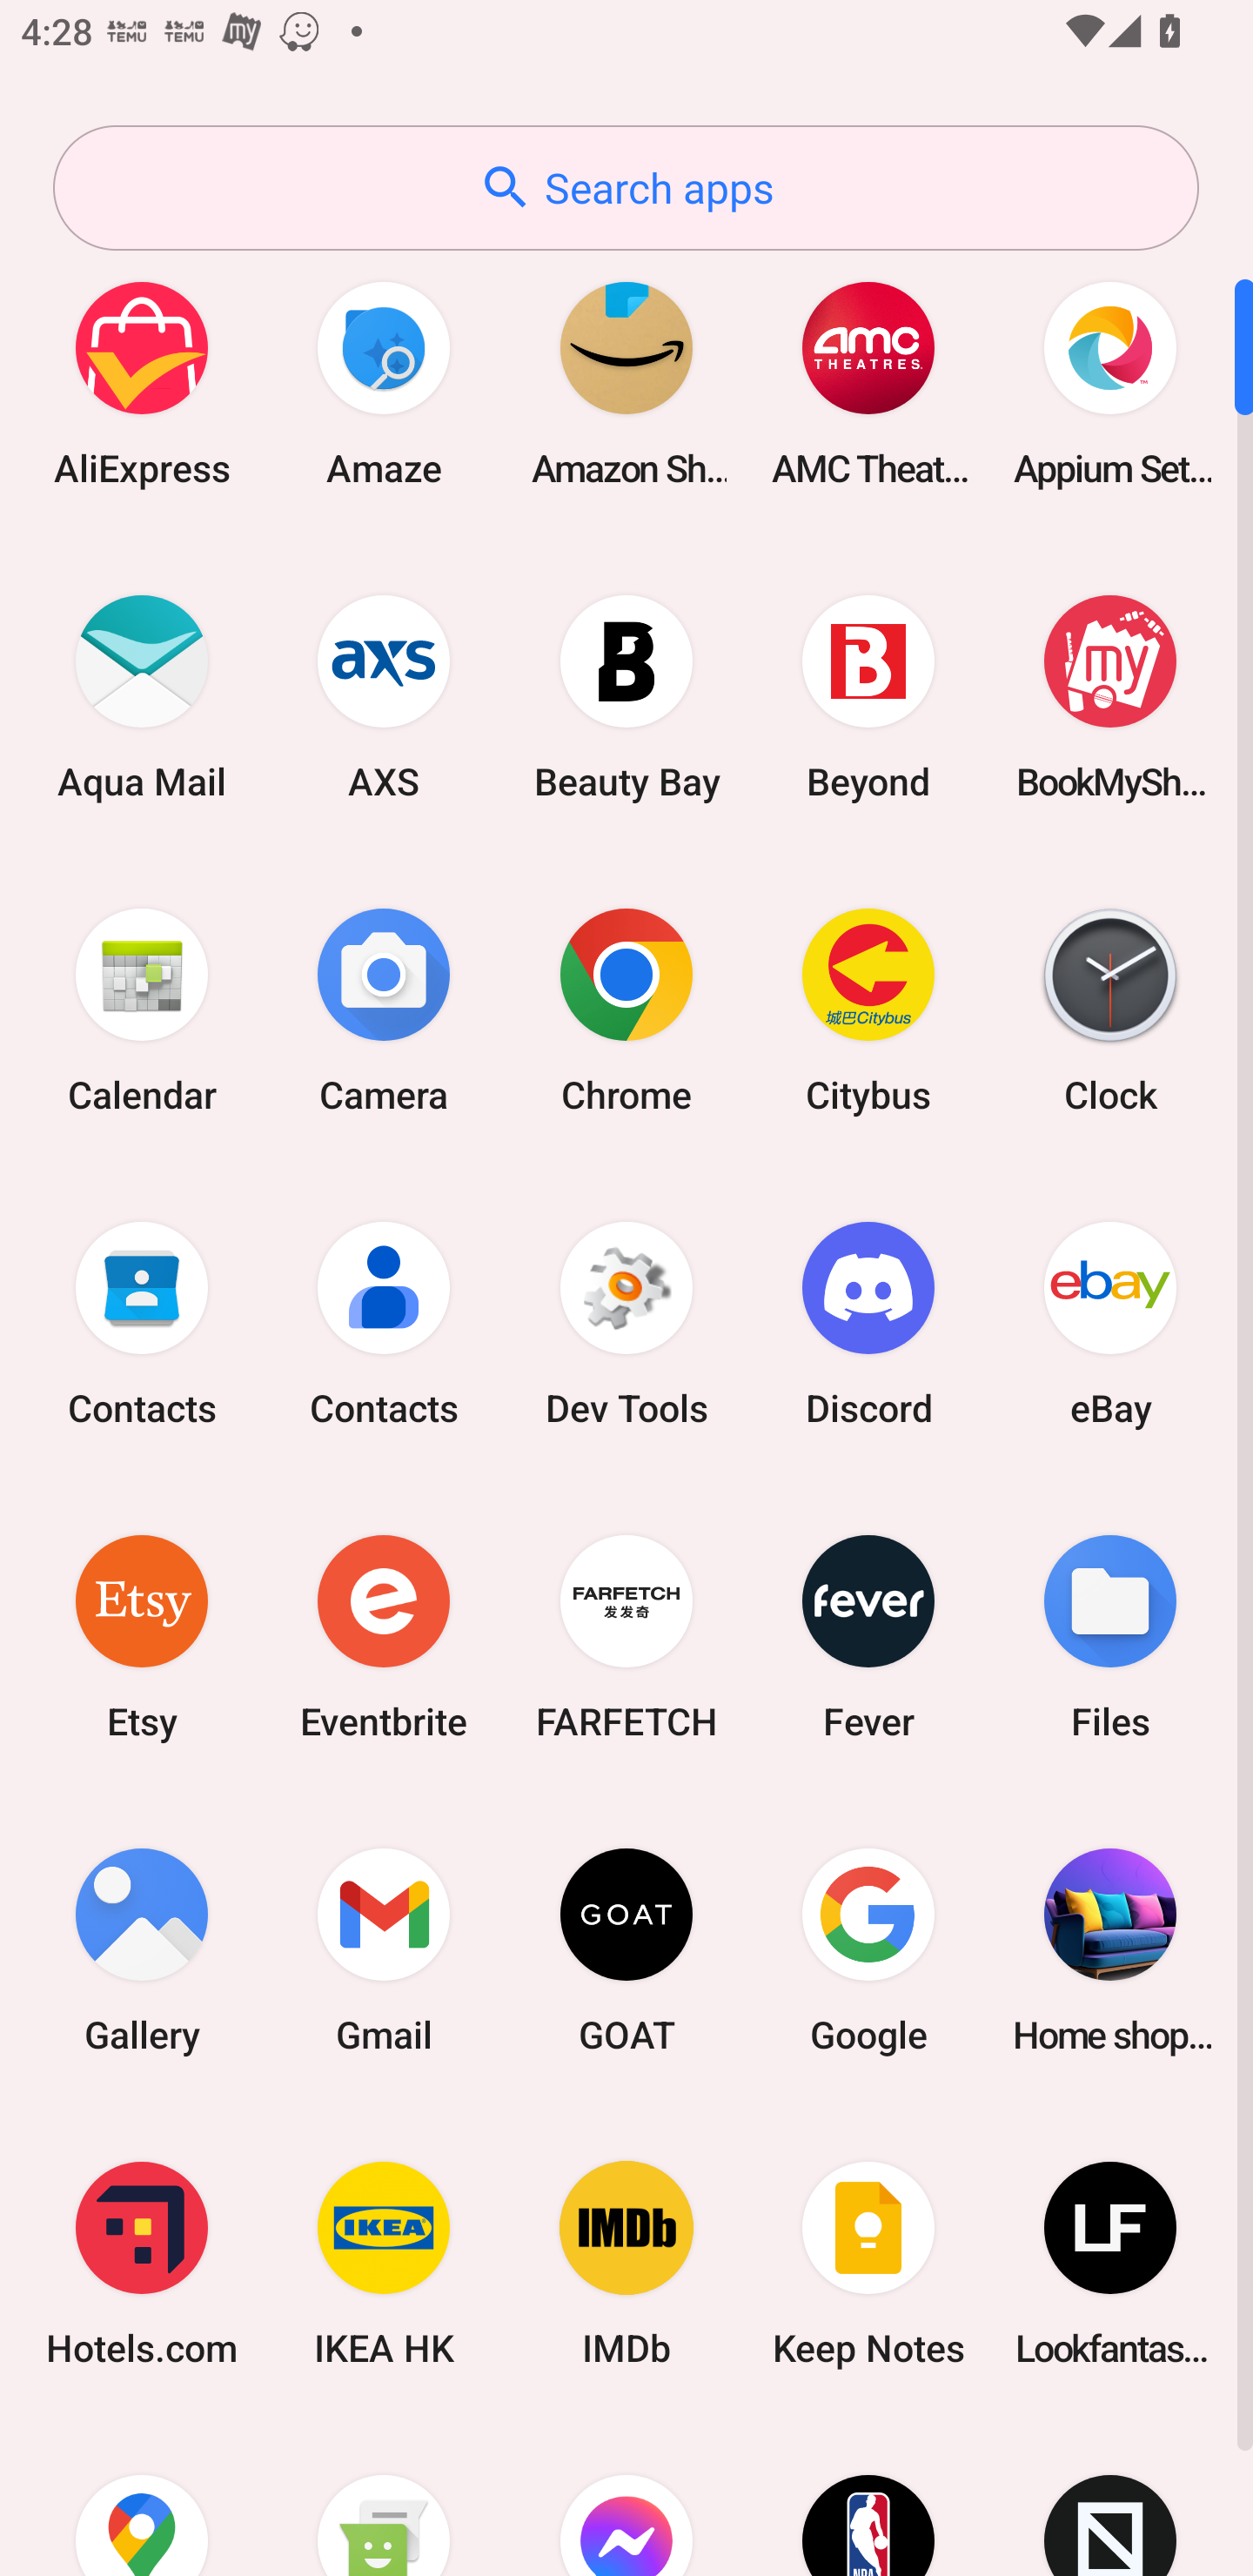 The image size is (1253, 2576). Describe the element at coordinates (868, 383) in the screenshot. I see `AMC Theatres` at that location.